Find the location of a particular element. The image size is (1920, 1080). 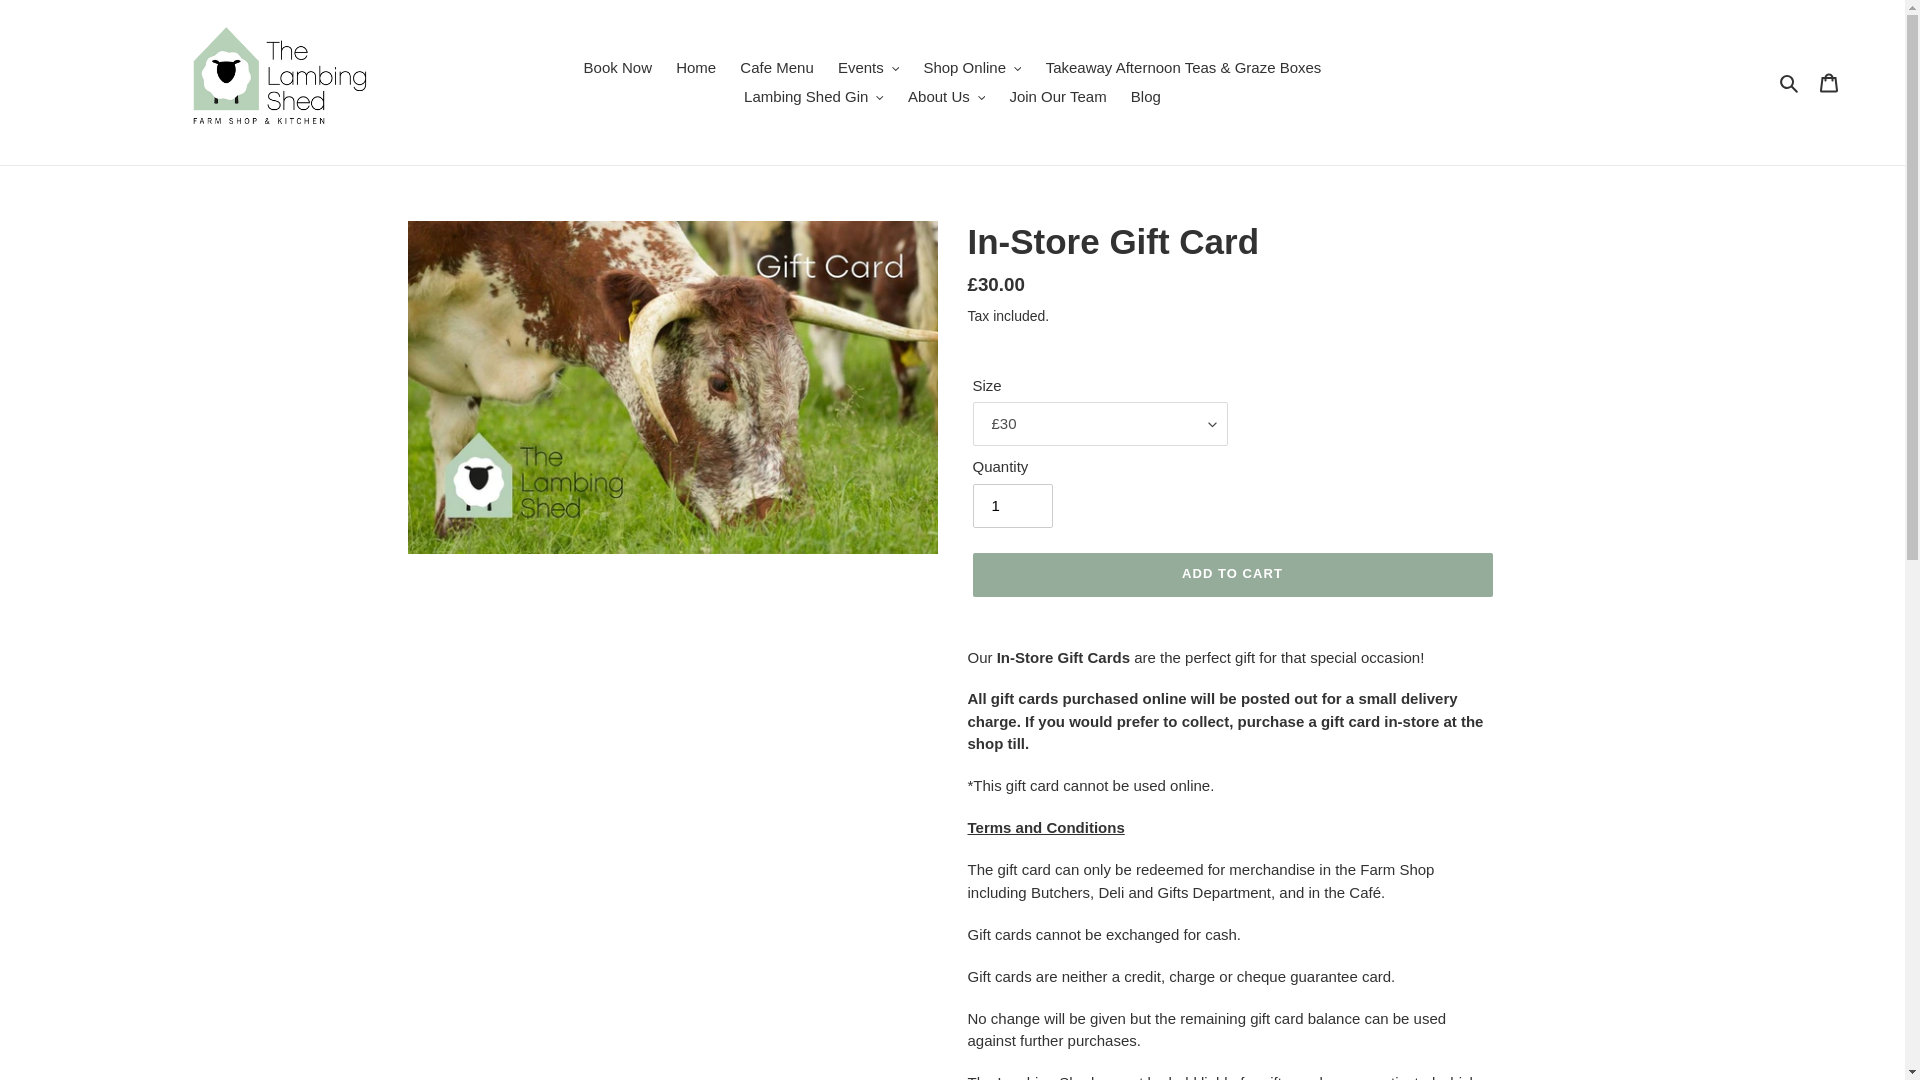

Join Our Team is located at coordinates (1056, 96).